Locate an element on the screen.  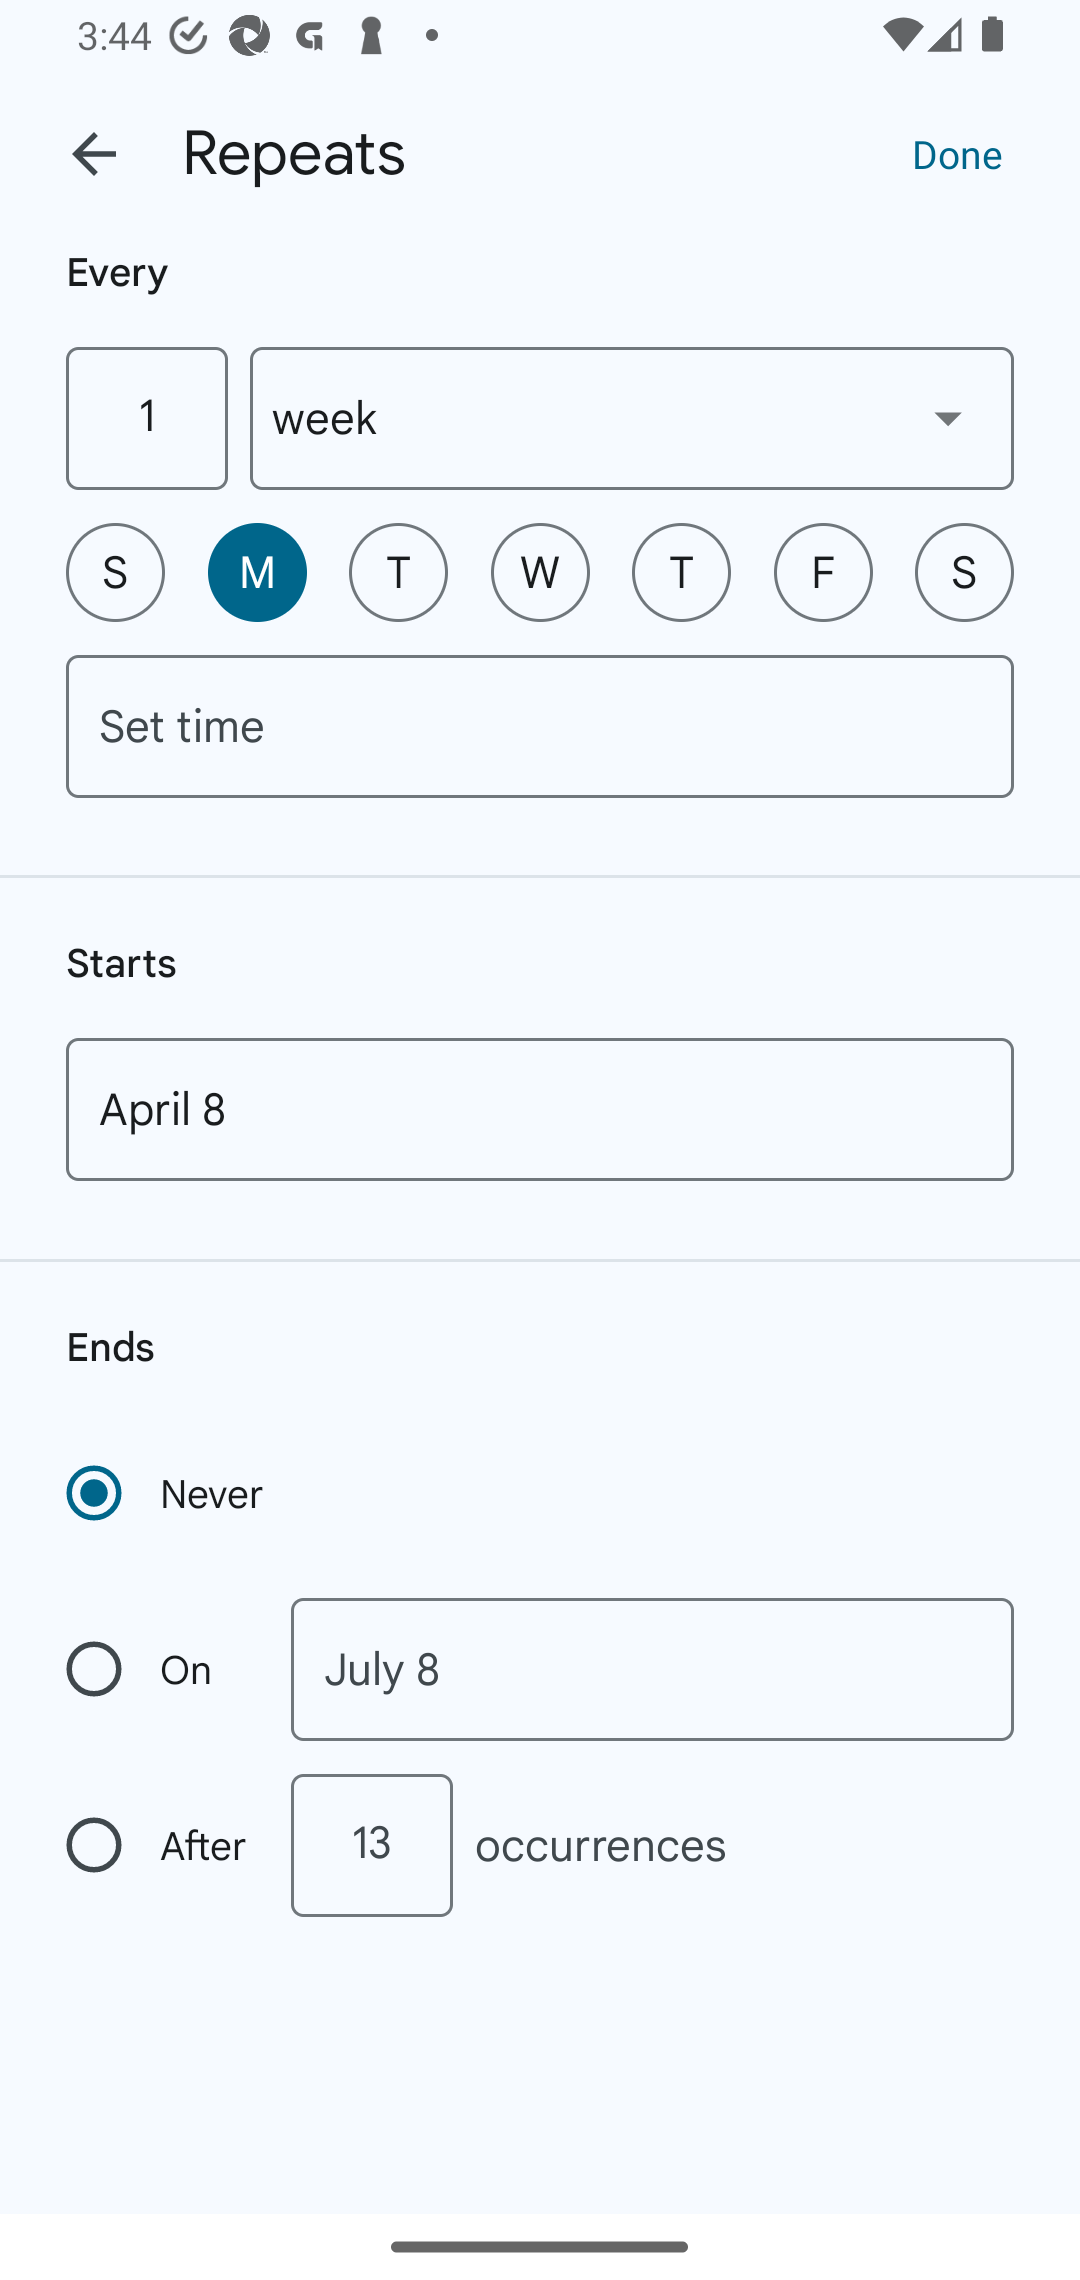
Done is located at coordinates (957, 153).